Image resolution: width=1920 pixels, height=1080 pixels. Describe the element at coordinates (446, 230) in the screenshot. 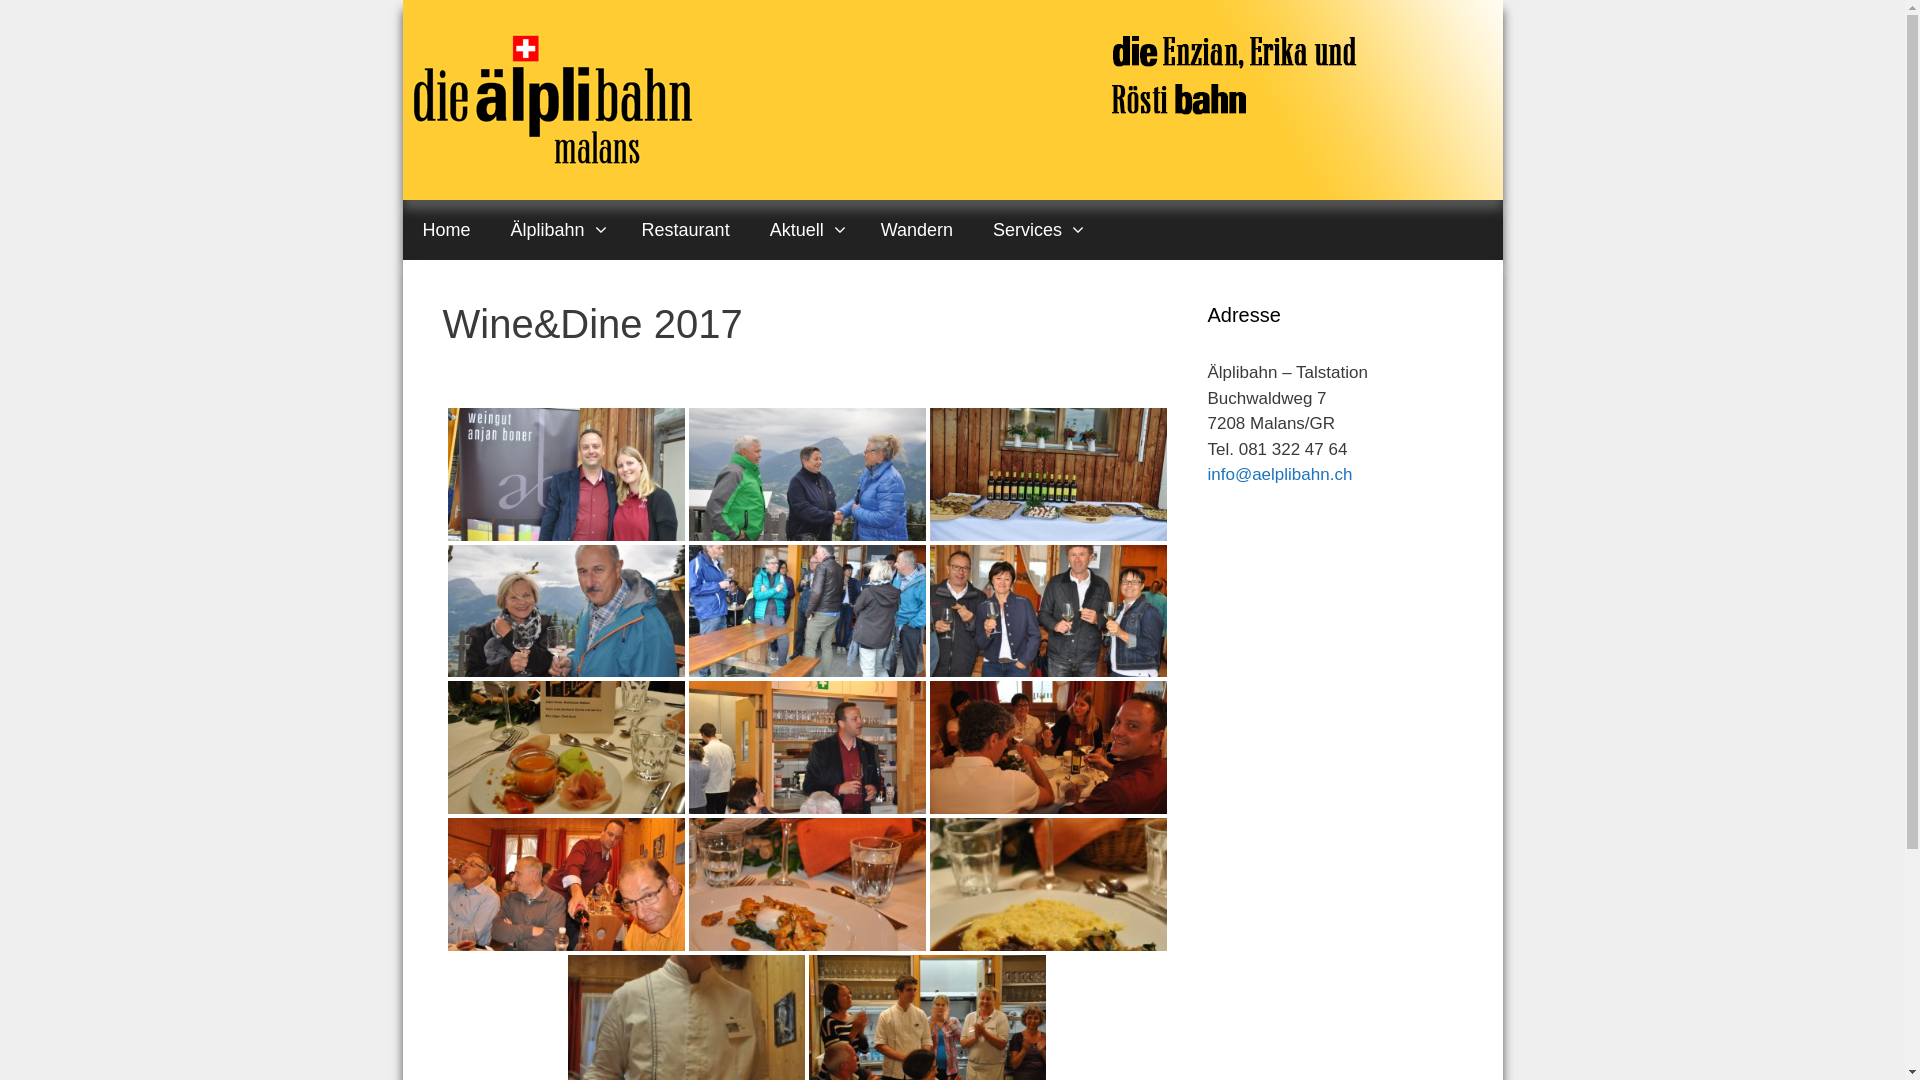

I see `Home` at that location.